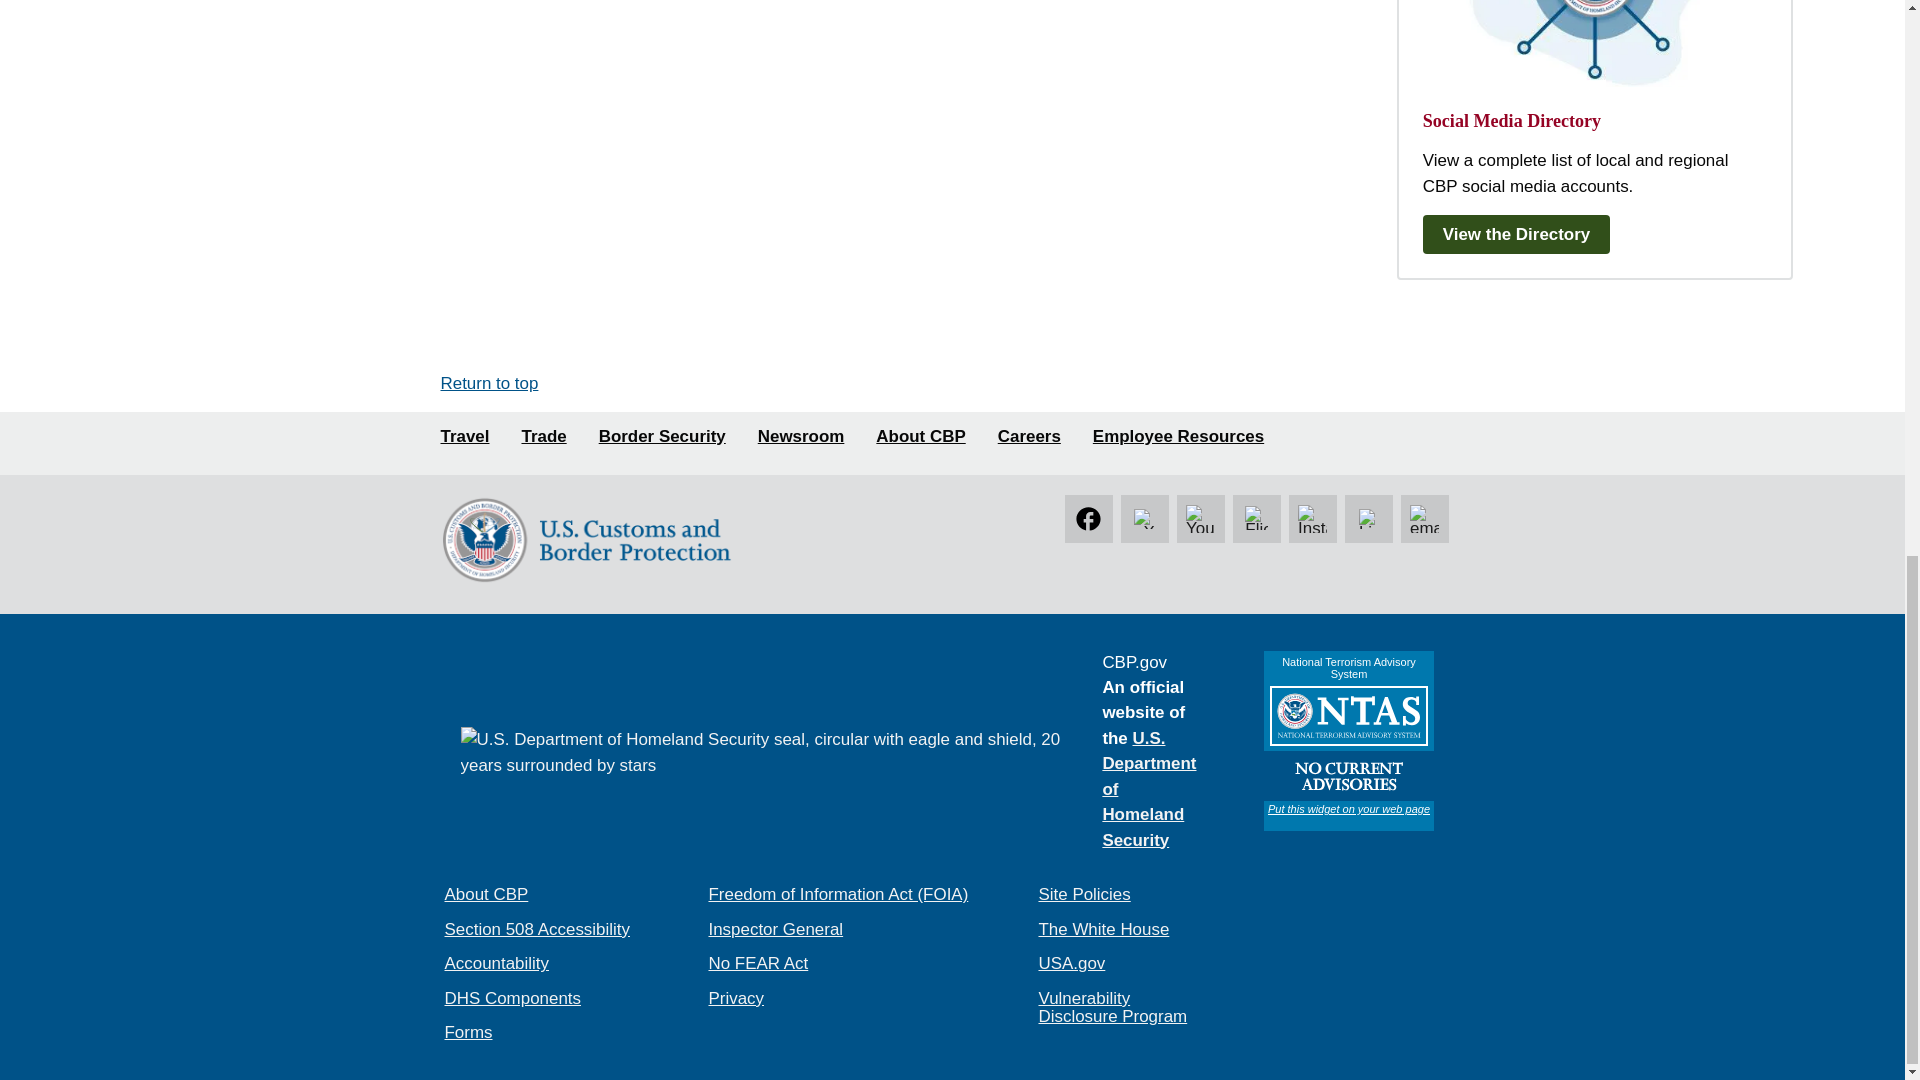 The width and height of the screenshot is (1920, 1080). What do you see at coordinates (488, 383) in the screenshot?
I see `Return to top` at bounding box center [488, 383].